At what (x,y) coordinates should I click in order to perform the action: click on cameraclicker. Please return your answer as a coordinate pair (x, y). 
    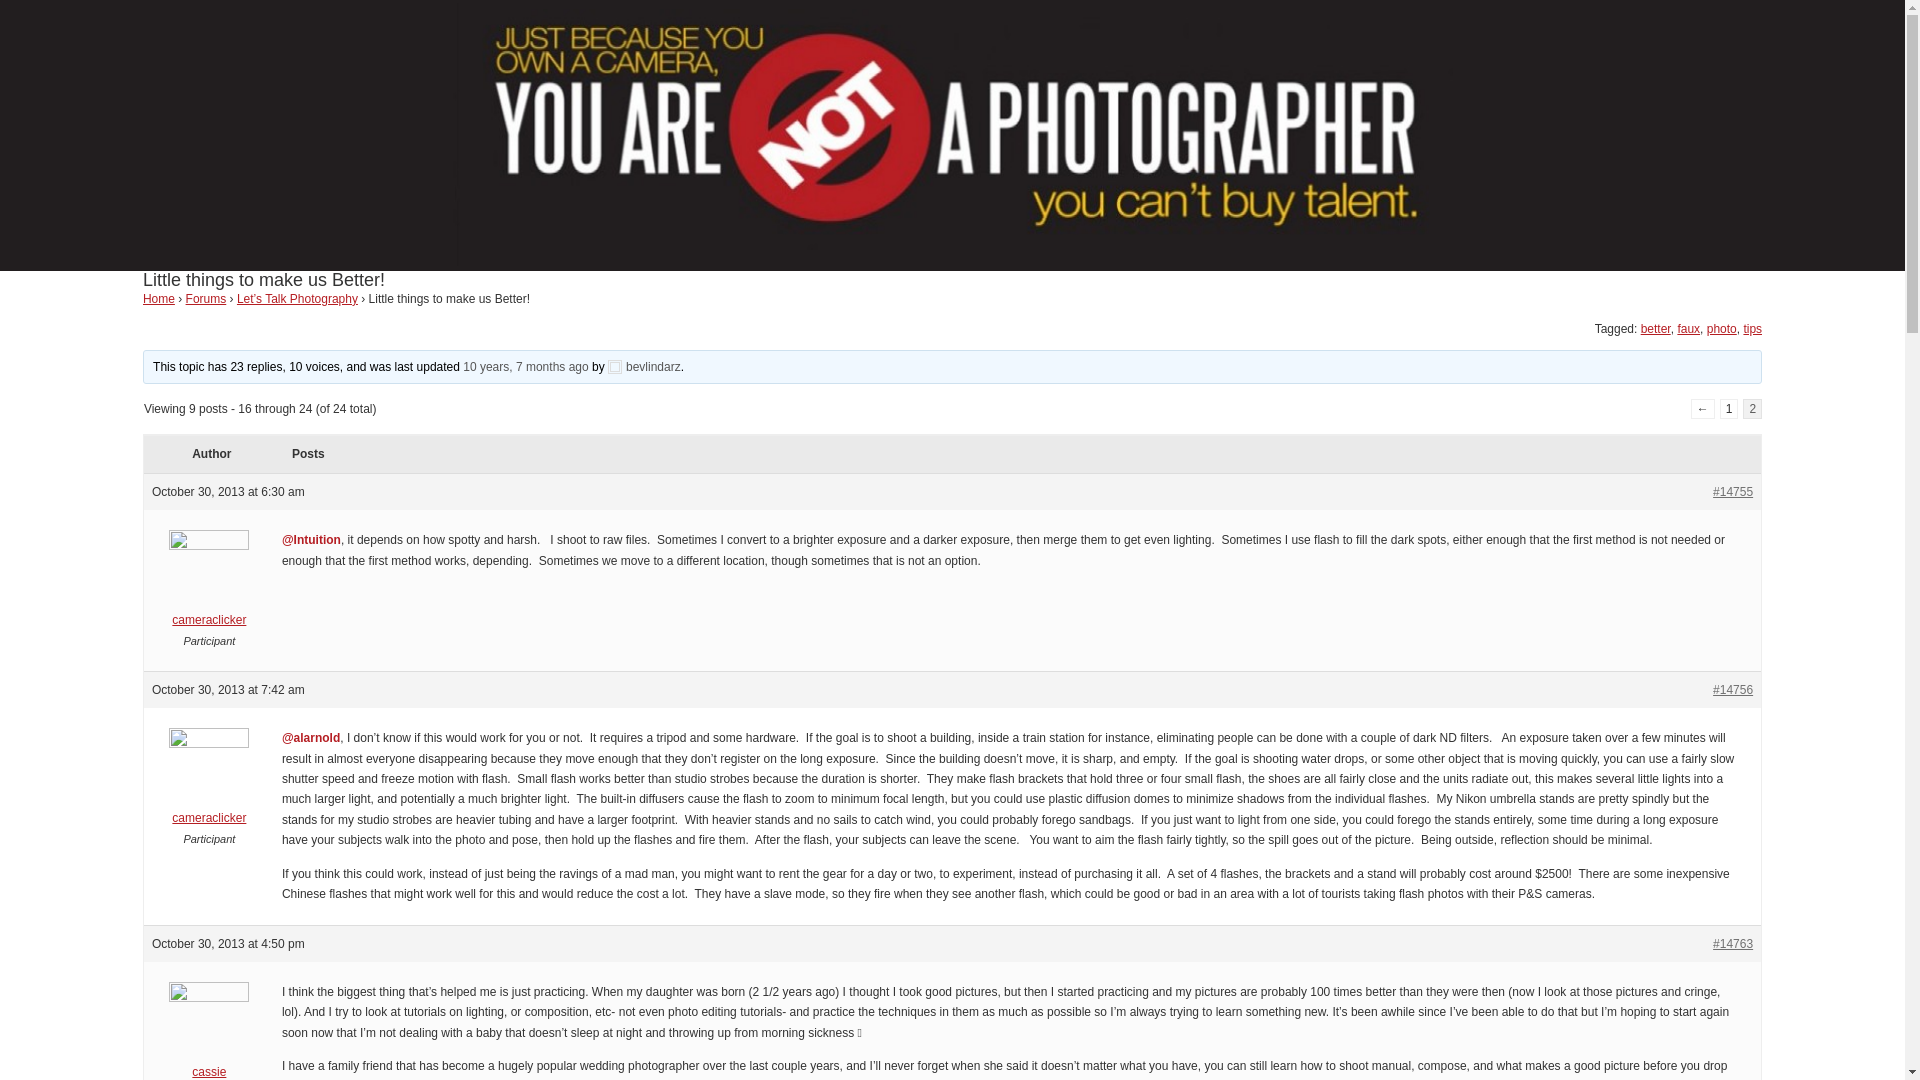
    Looking at the image, I should click on (208, 782).